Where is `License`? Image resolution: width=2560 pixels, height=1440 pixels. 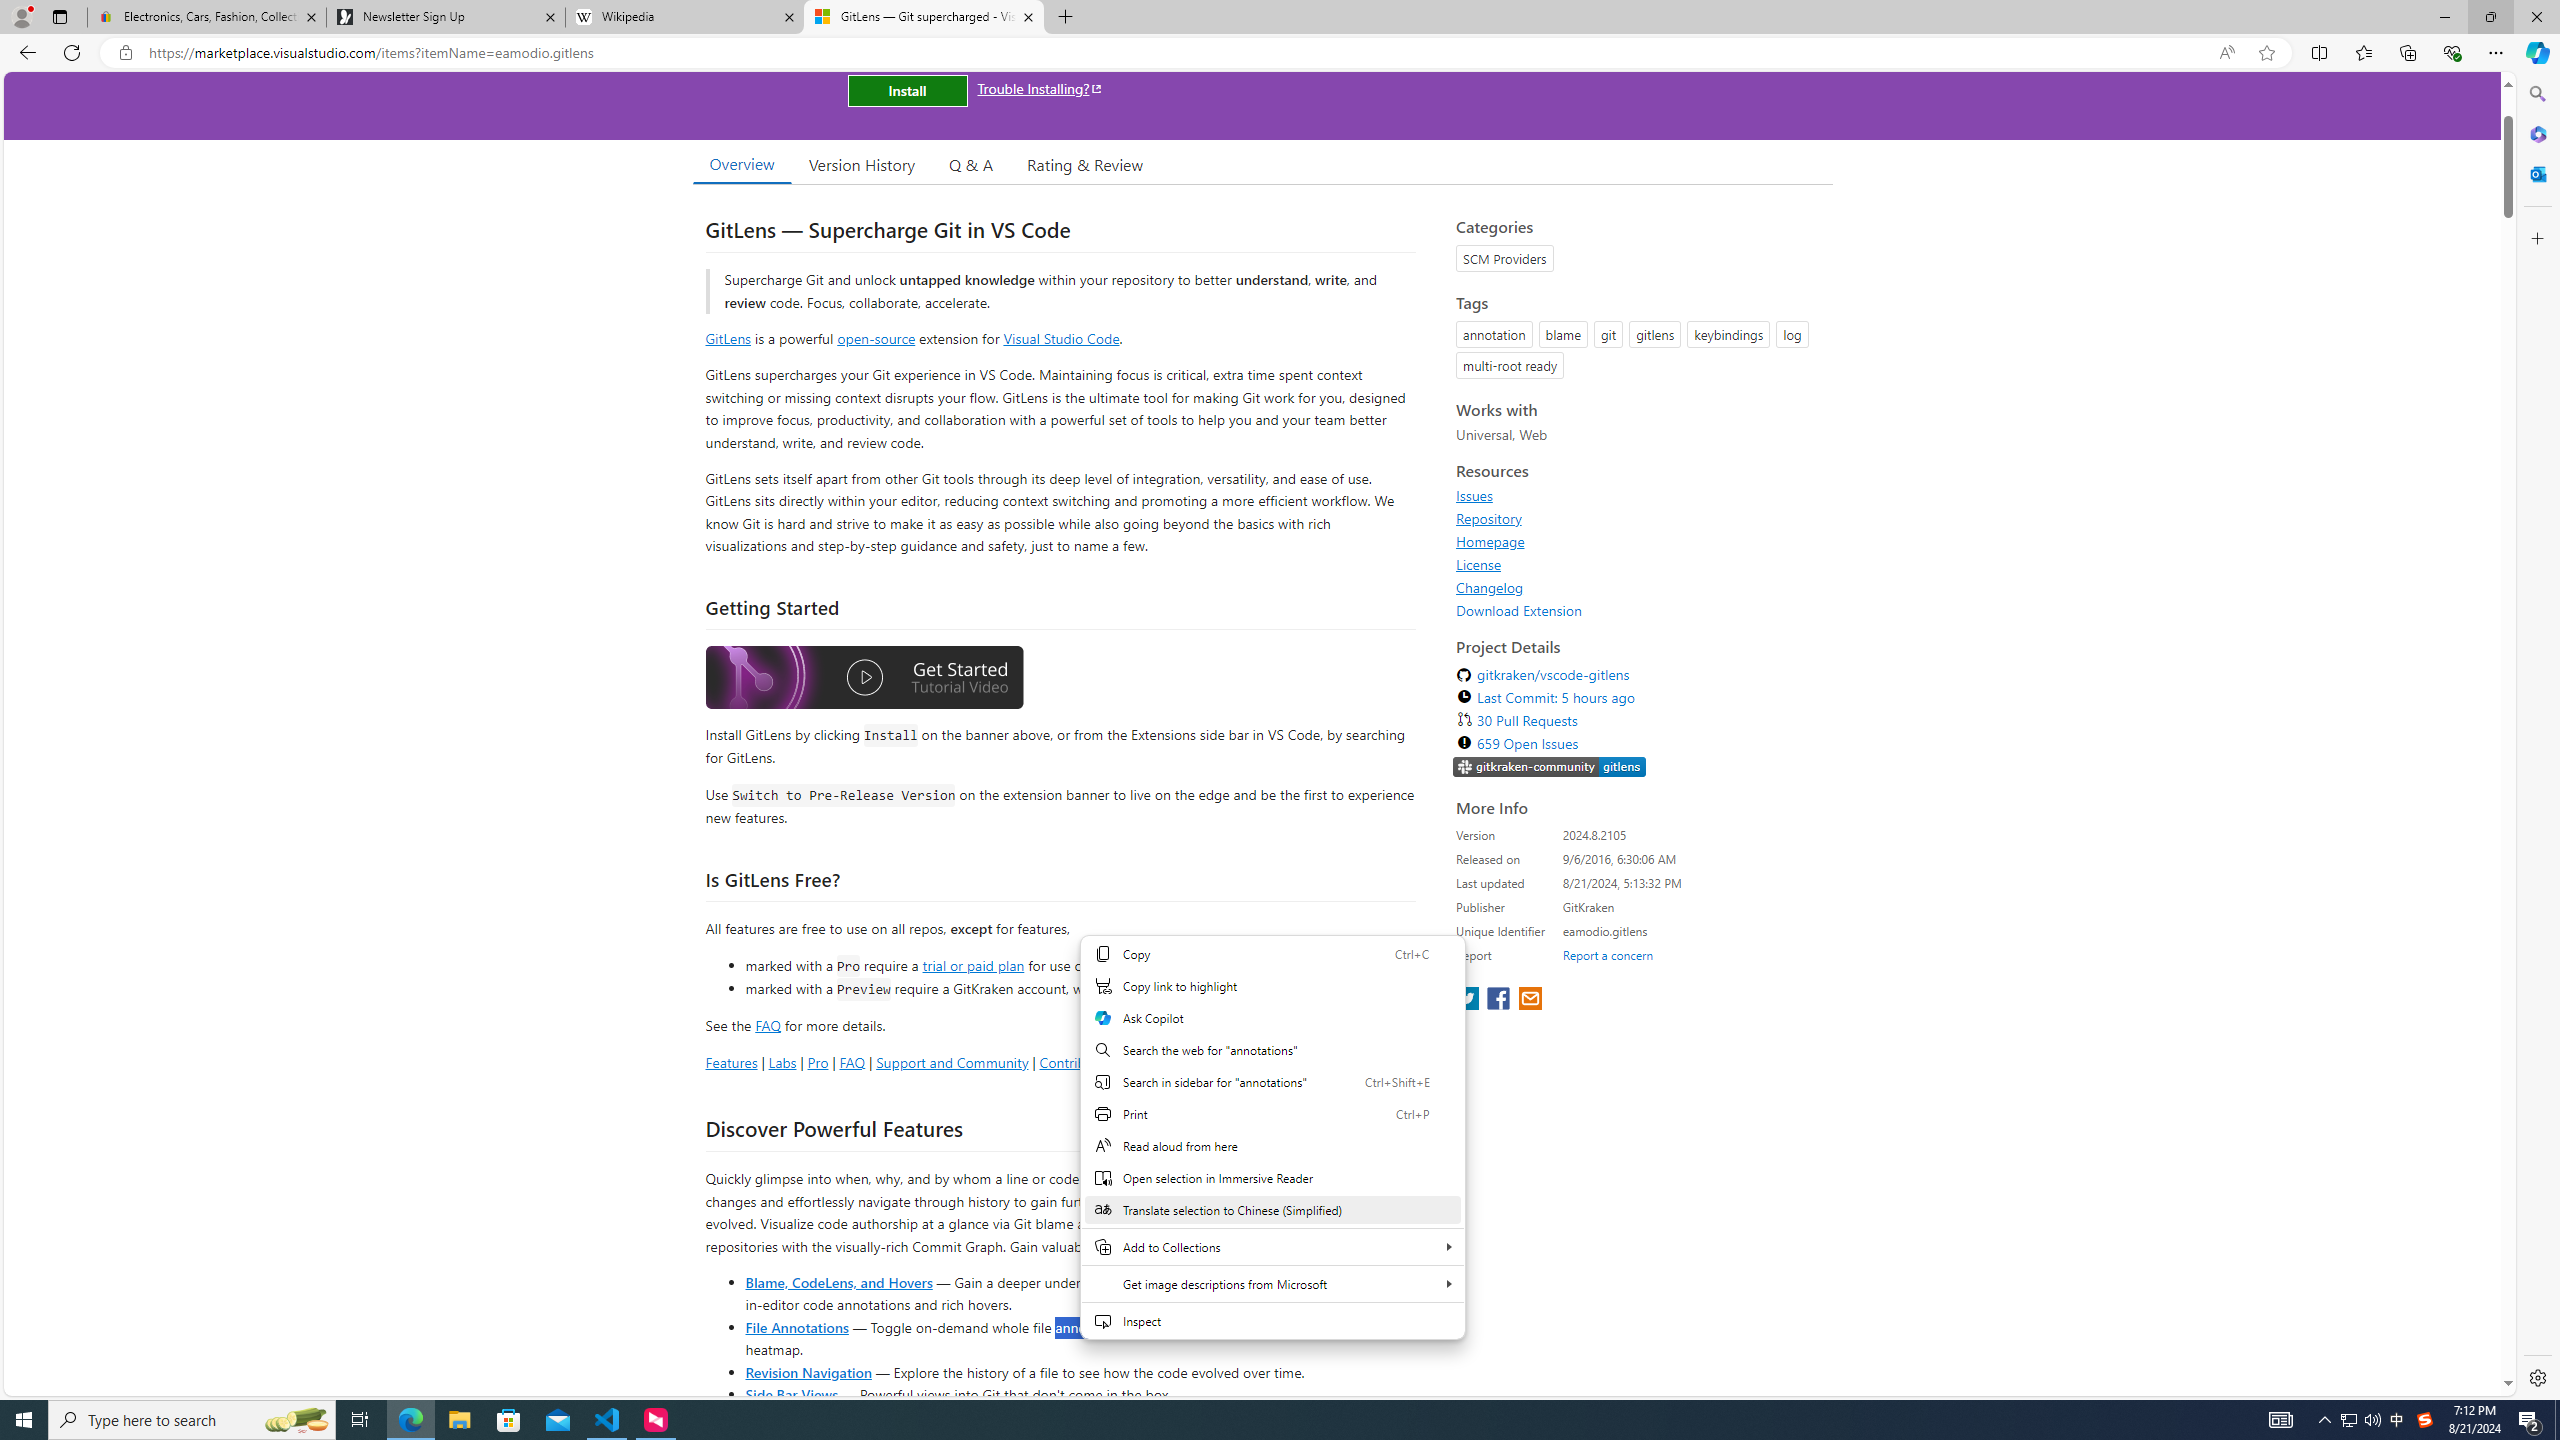 License is located at coordinates (1638, 564).